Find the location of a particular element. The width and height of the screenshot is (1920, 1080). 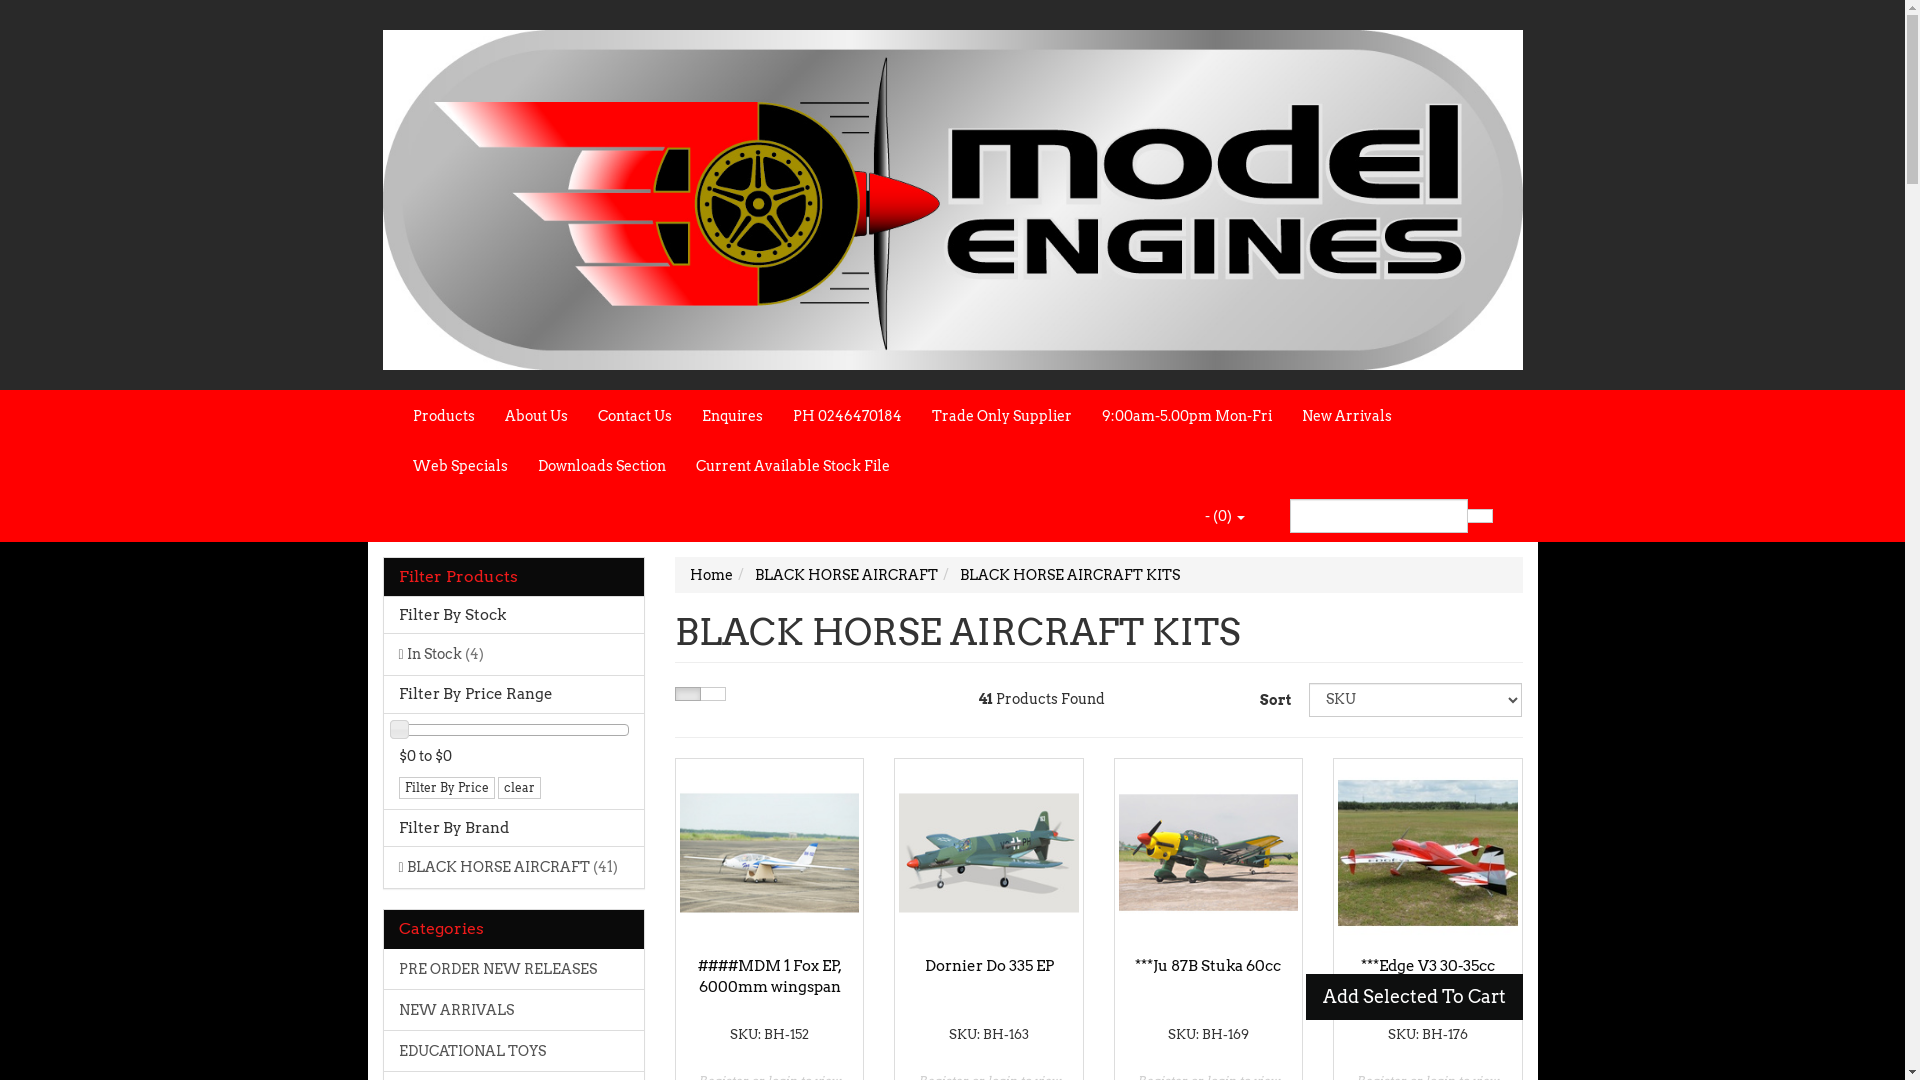

- (0) is located at coordinates (1225, 516).